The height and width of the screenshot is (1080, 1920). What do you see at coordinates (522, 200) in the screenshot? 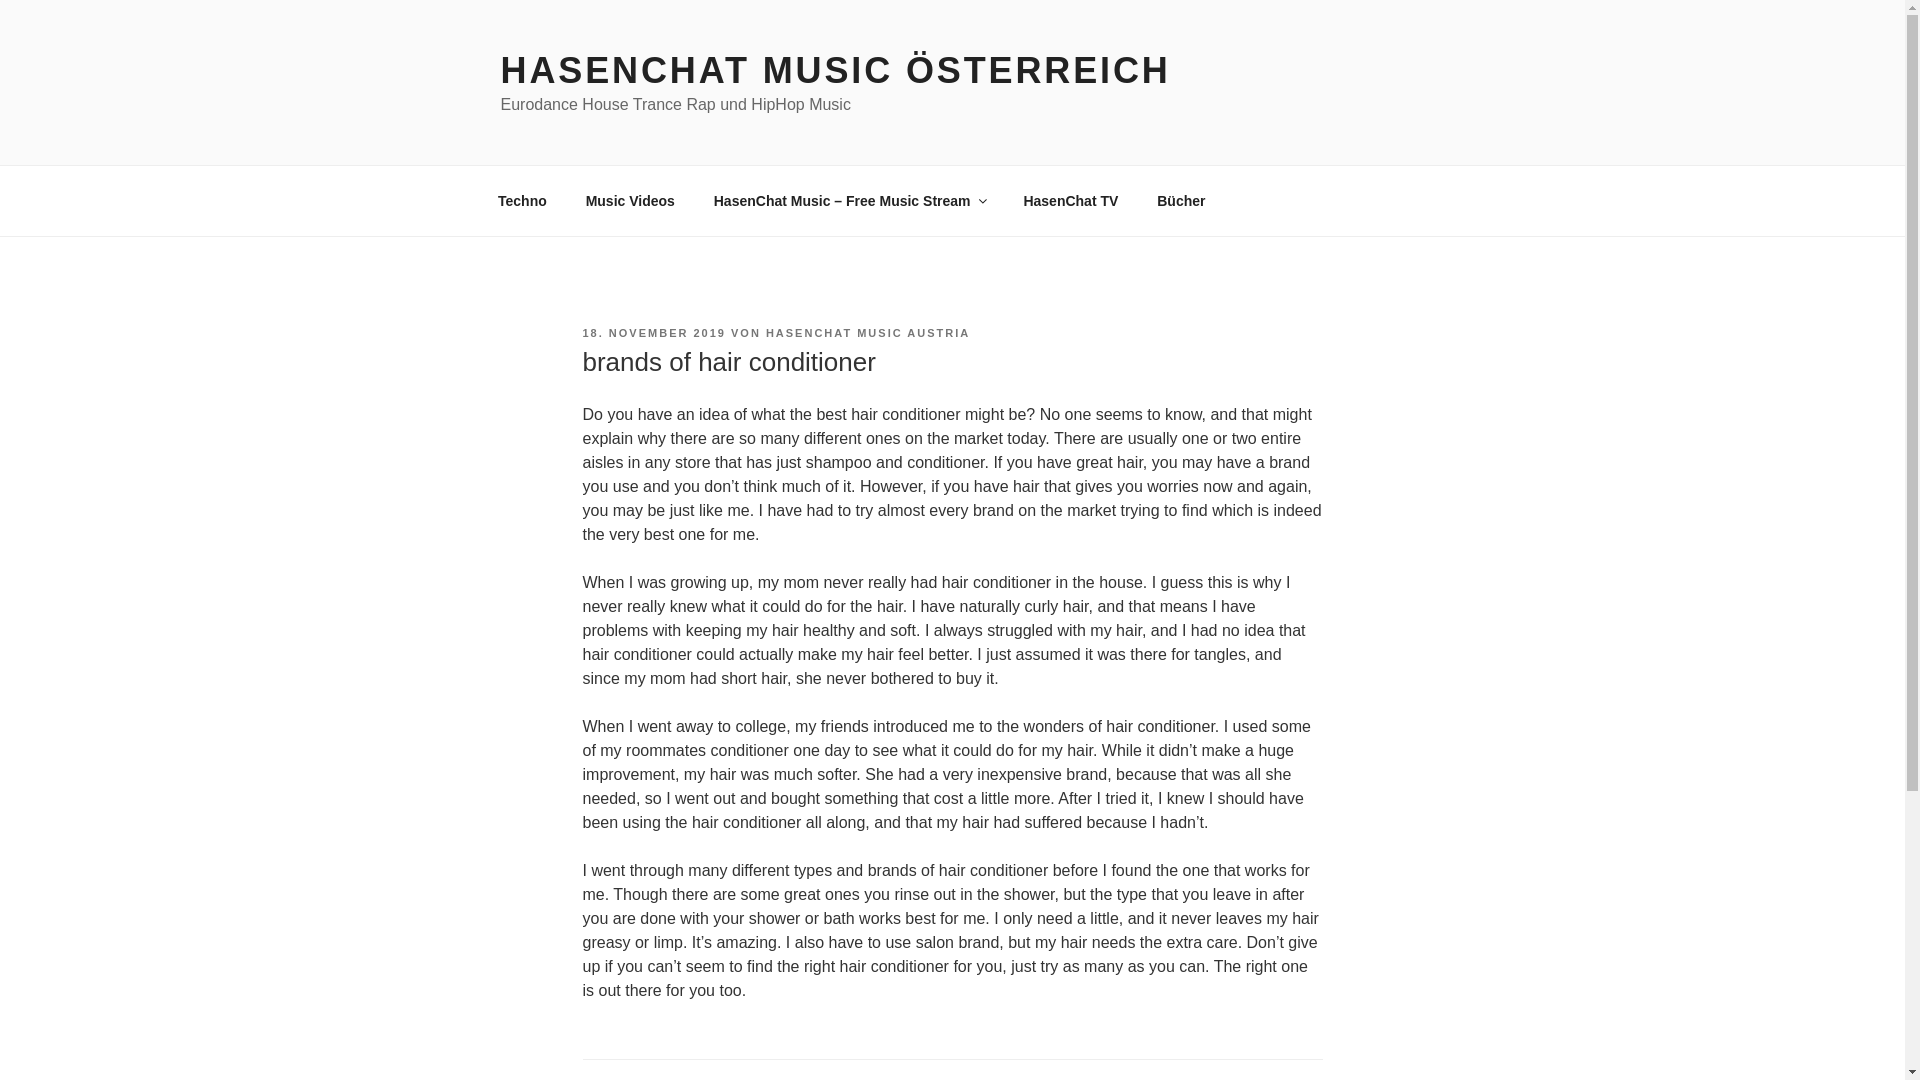
I see `Techno` at bounding box center [522, 200].